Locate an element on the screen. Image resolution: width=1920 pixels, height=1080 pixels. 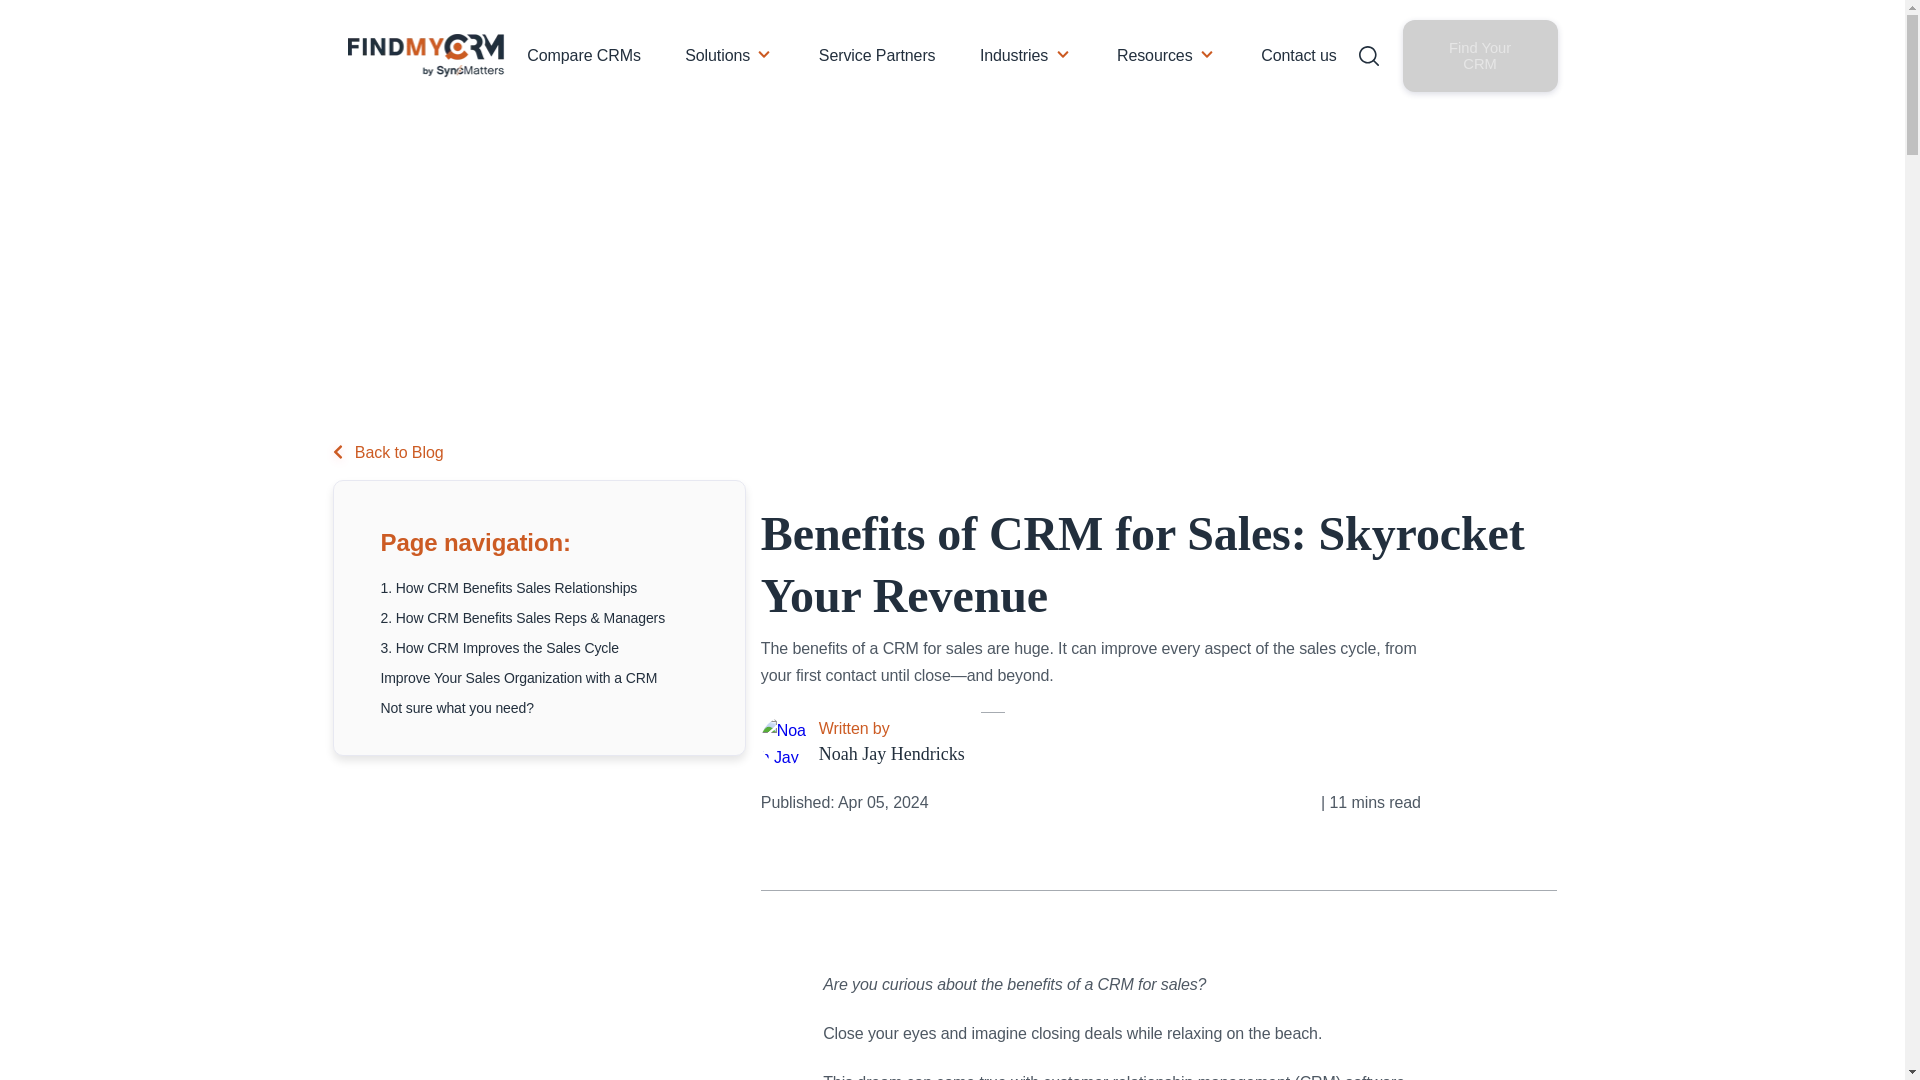
Solutions is located at coordinates (718, 55).